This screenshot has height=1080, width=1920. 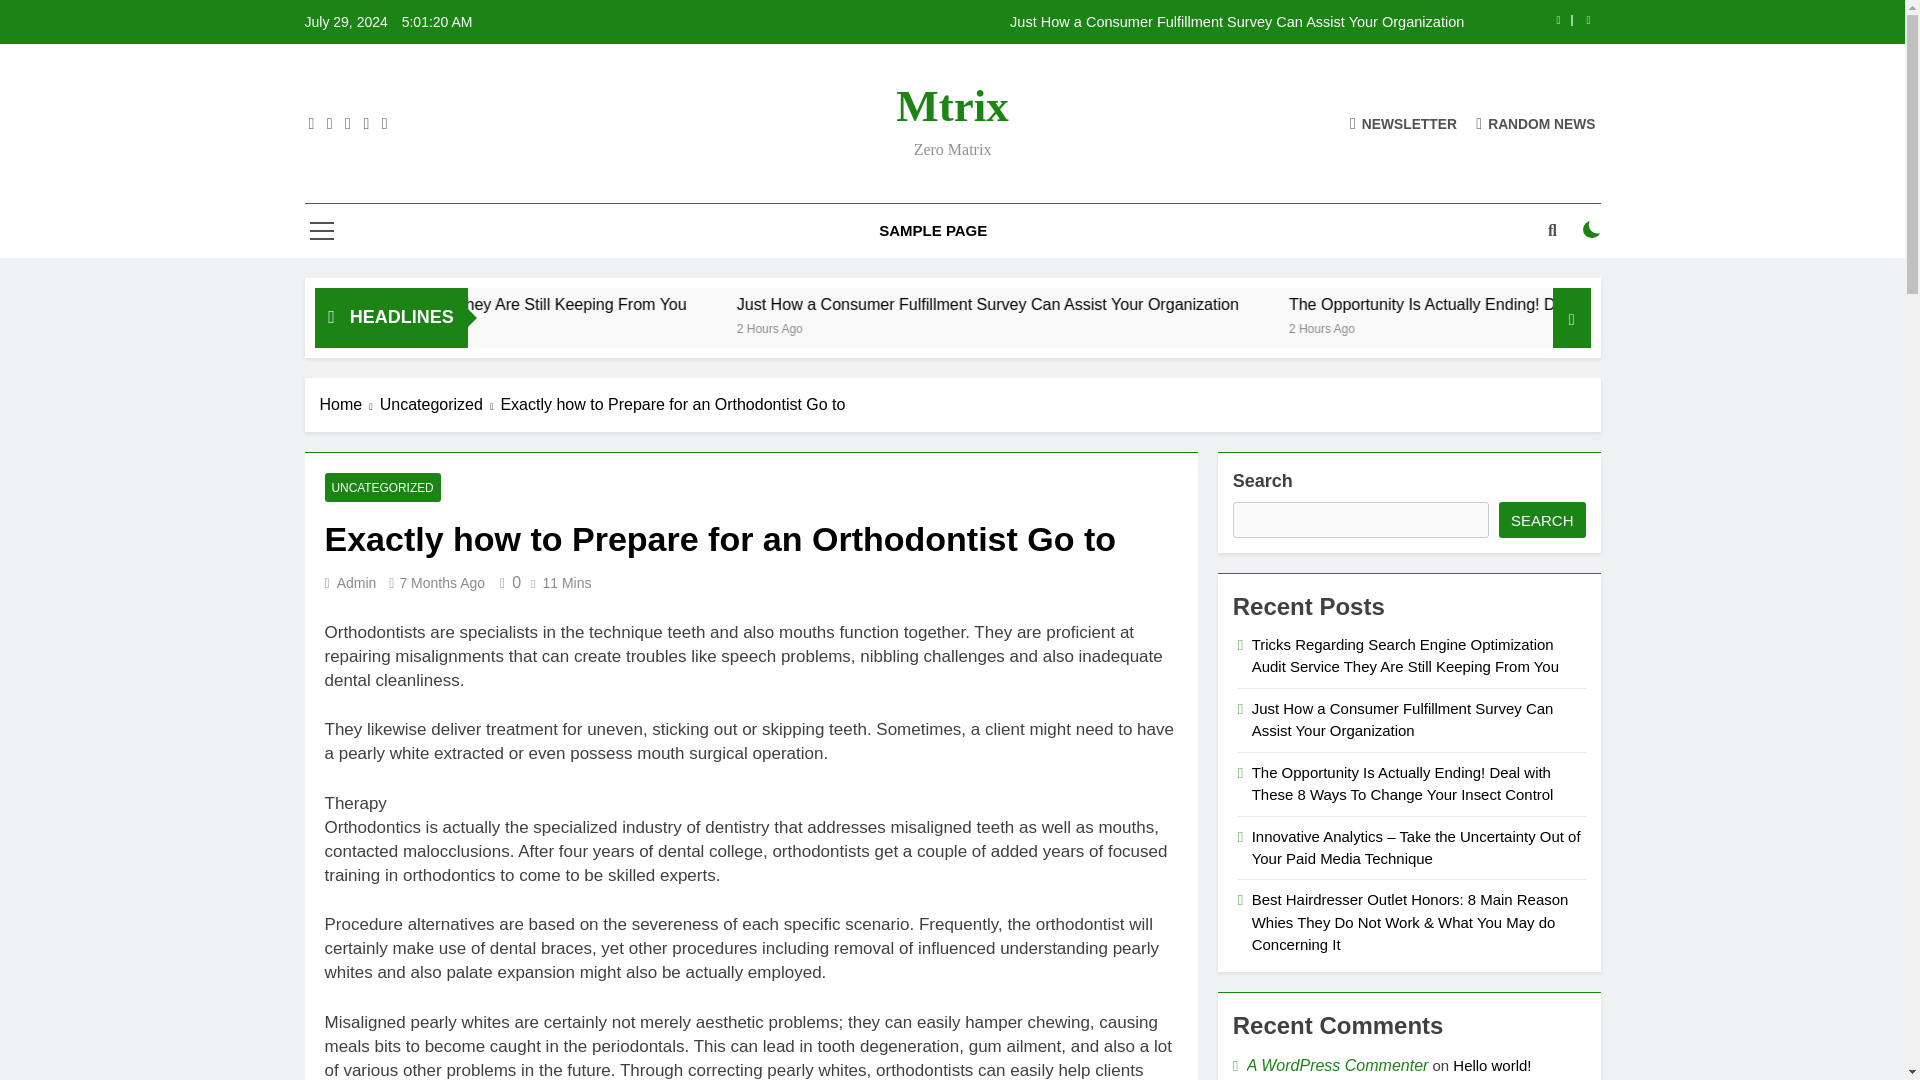 What do you see at coordinates (1592, 230) in the screenshot?
I see `on` at bounding box center [1592, 230].